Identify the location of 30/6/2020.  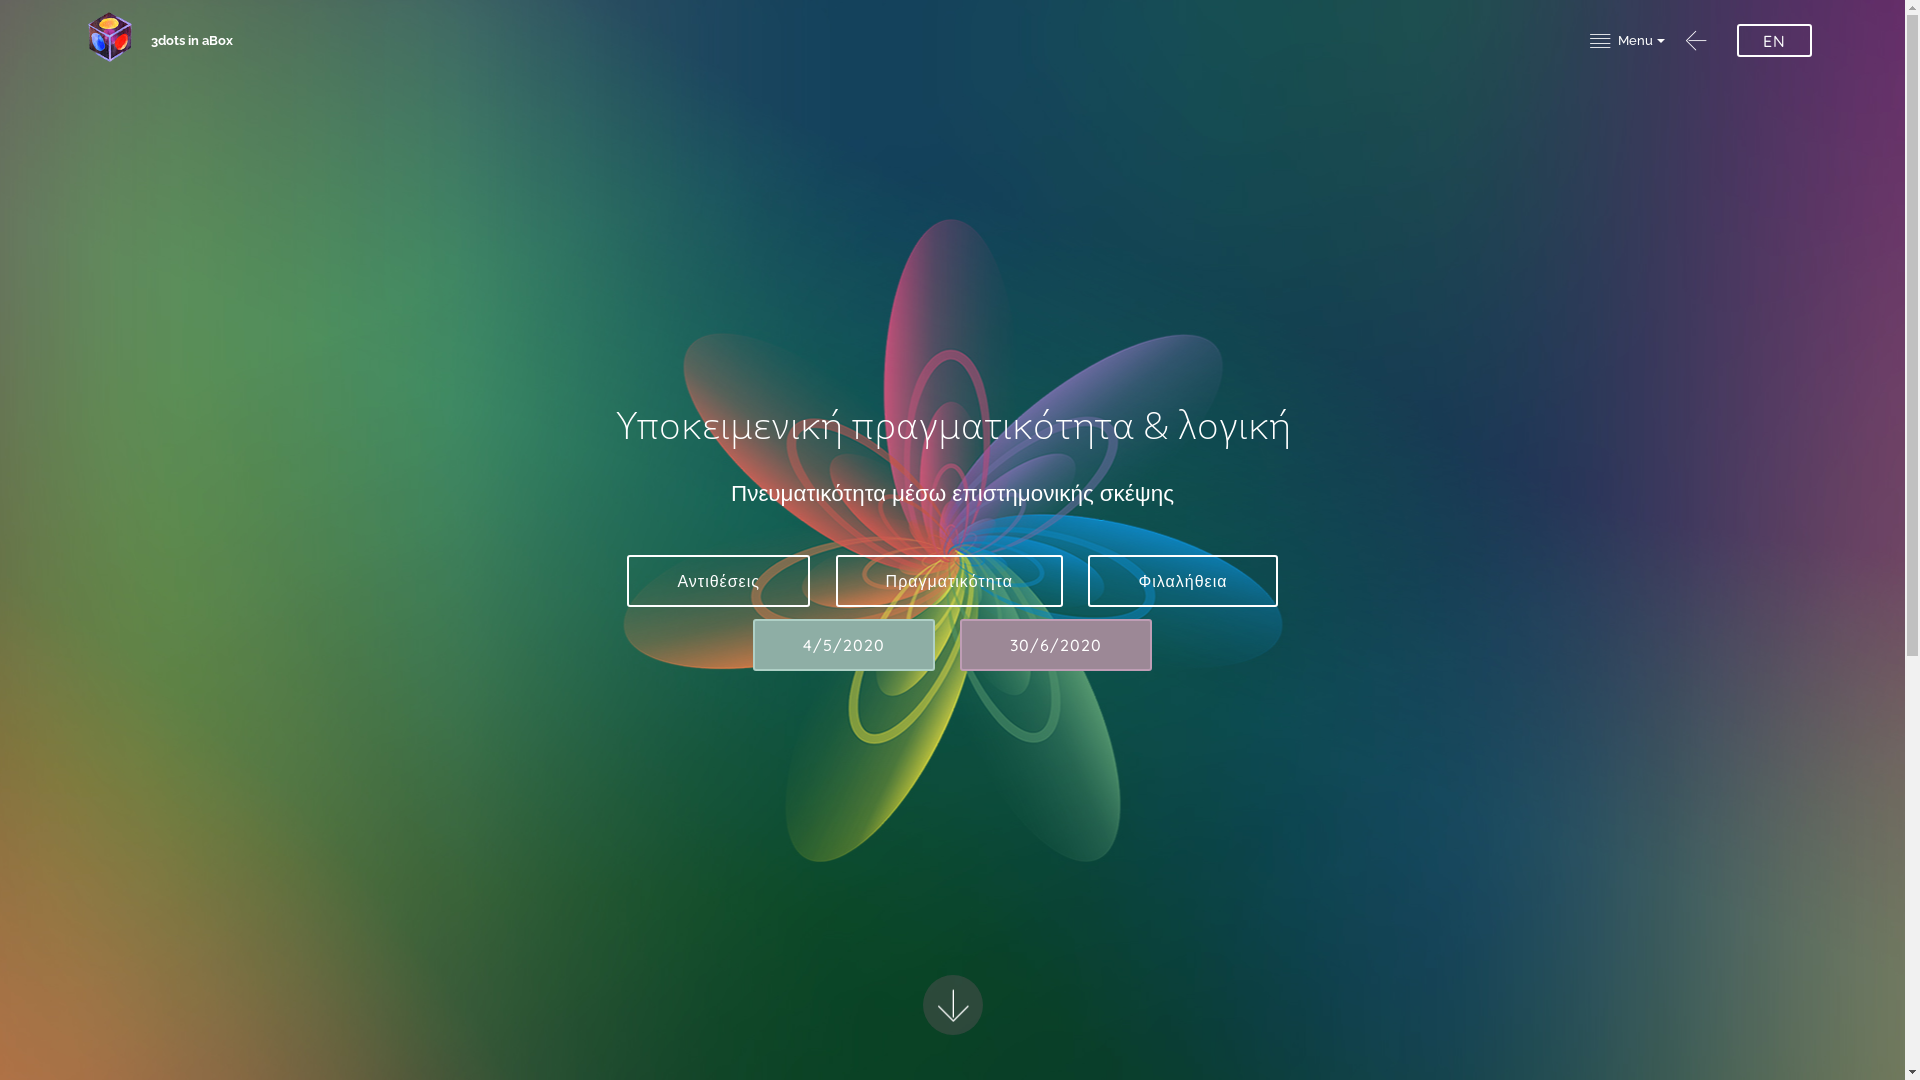
(1056, 645).